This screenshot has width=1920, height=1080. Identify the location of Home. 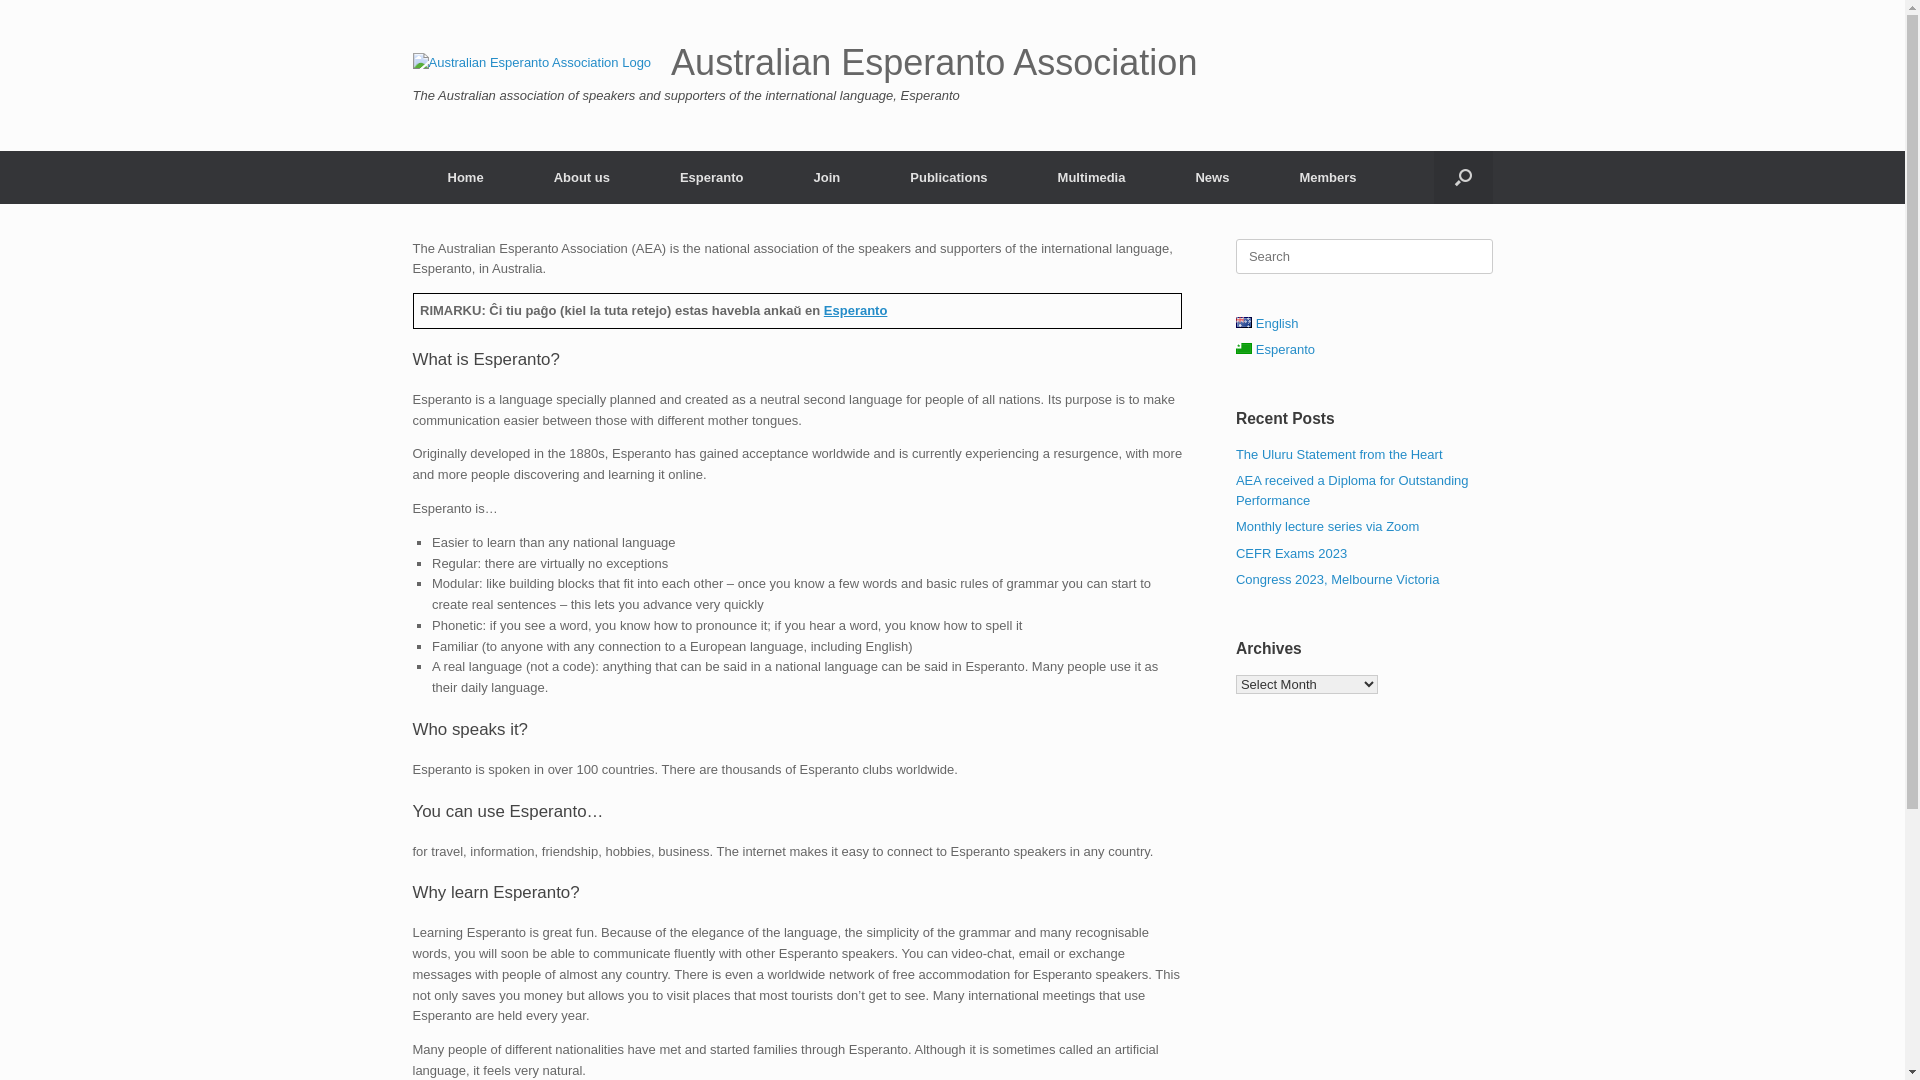
(465, 176).